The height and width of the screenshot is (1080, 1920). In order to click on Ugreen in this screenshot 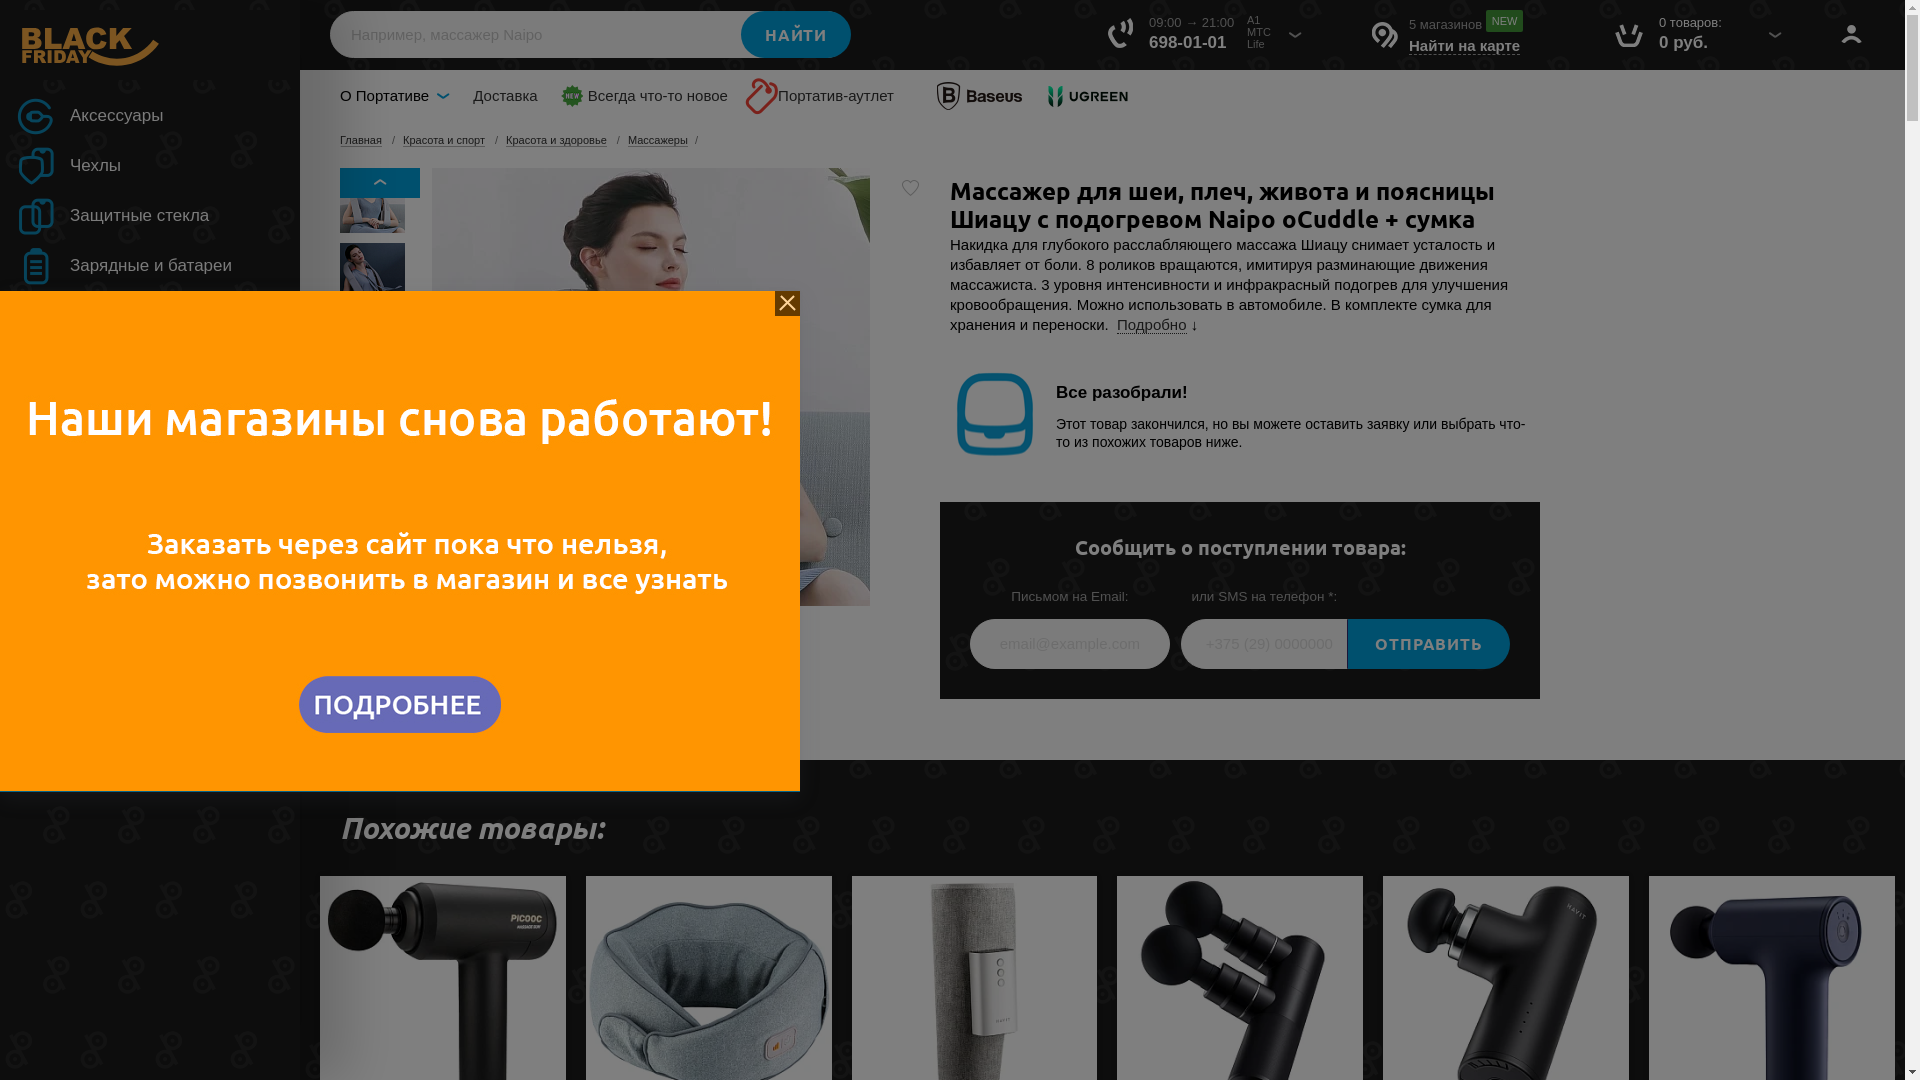, I will do `click(1089, 96)`.